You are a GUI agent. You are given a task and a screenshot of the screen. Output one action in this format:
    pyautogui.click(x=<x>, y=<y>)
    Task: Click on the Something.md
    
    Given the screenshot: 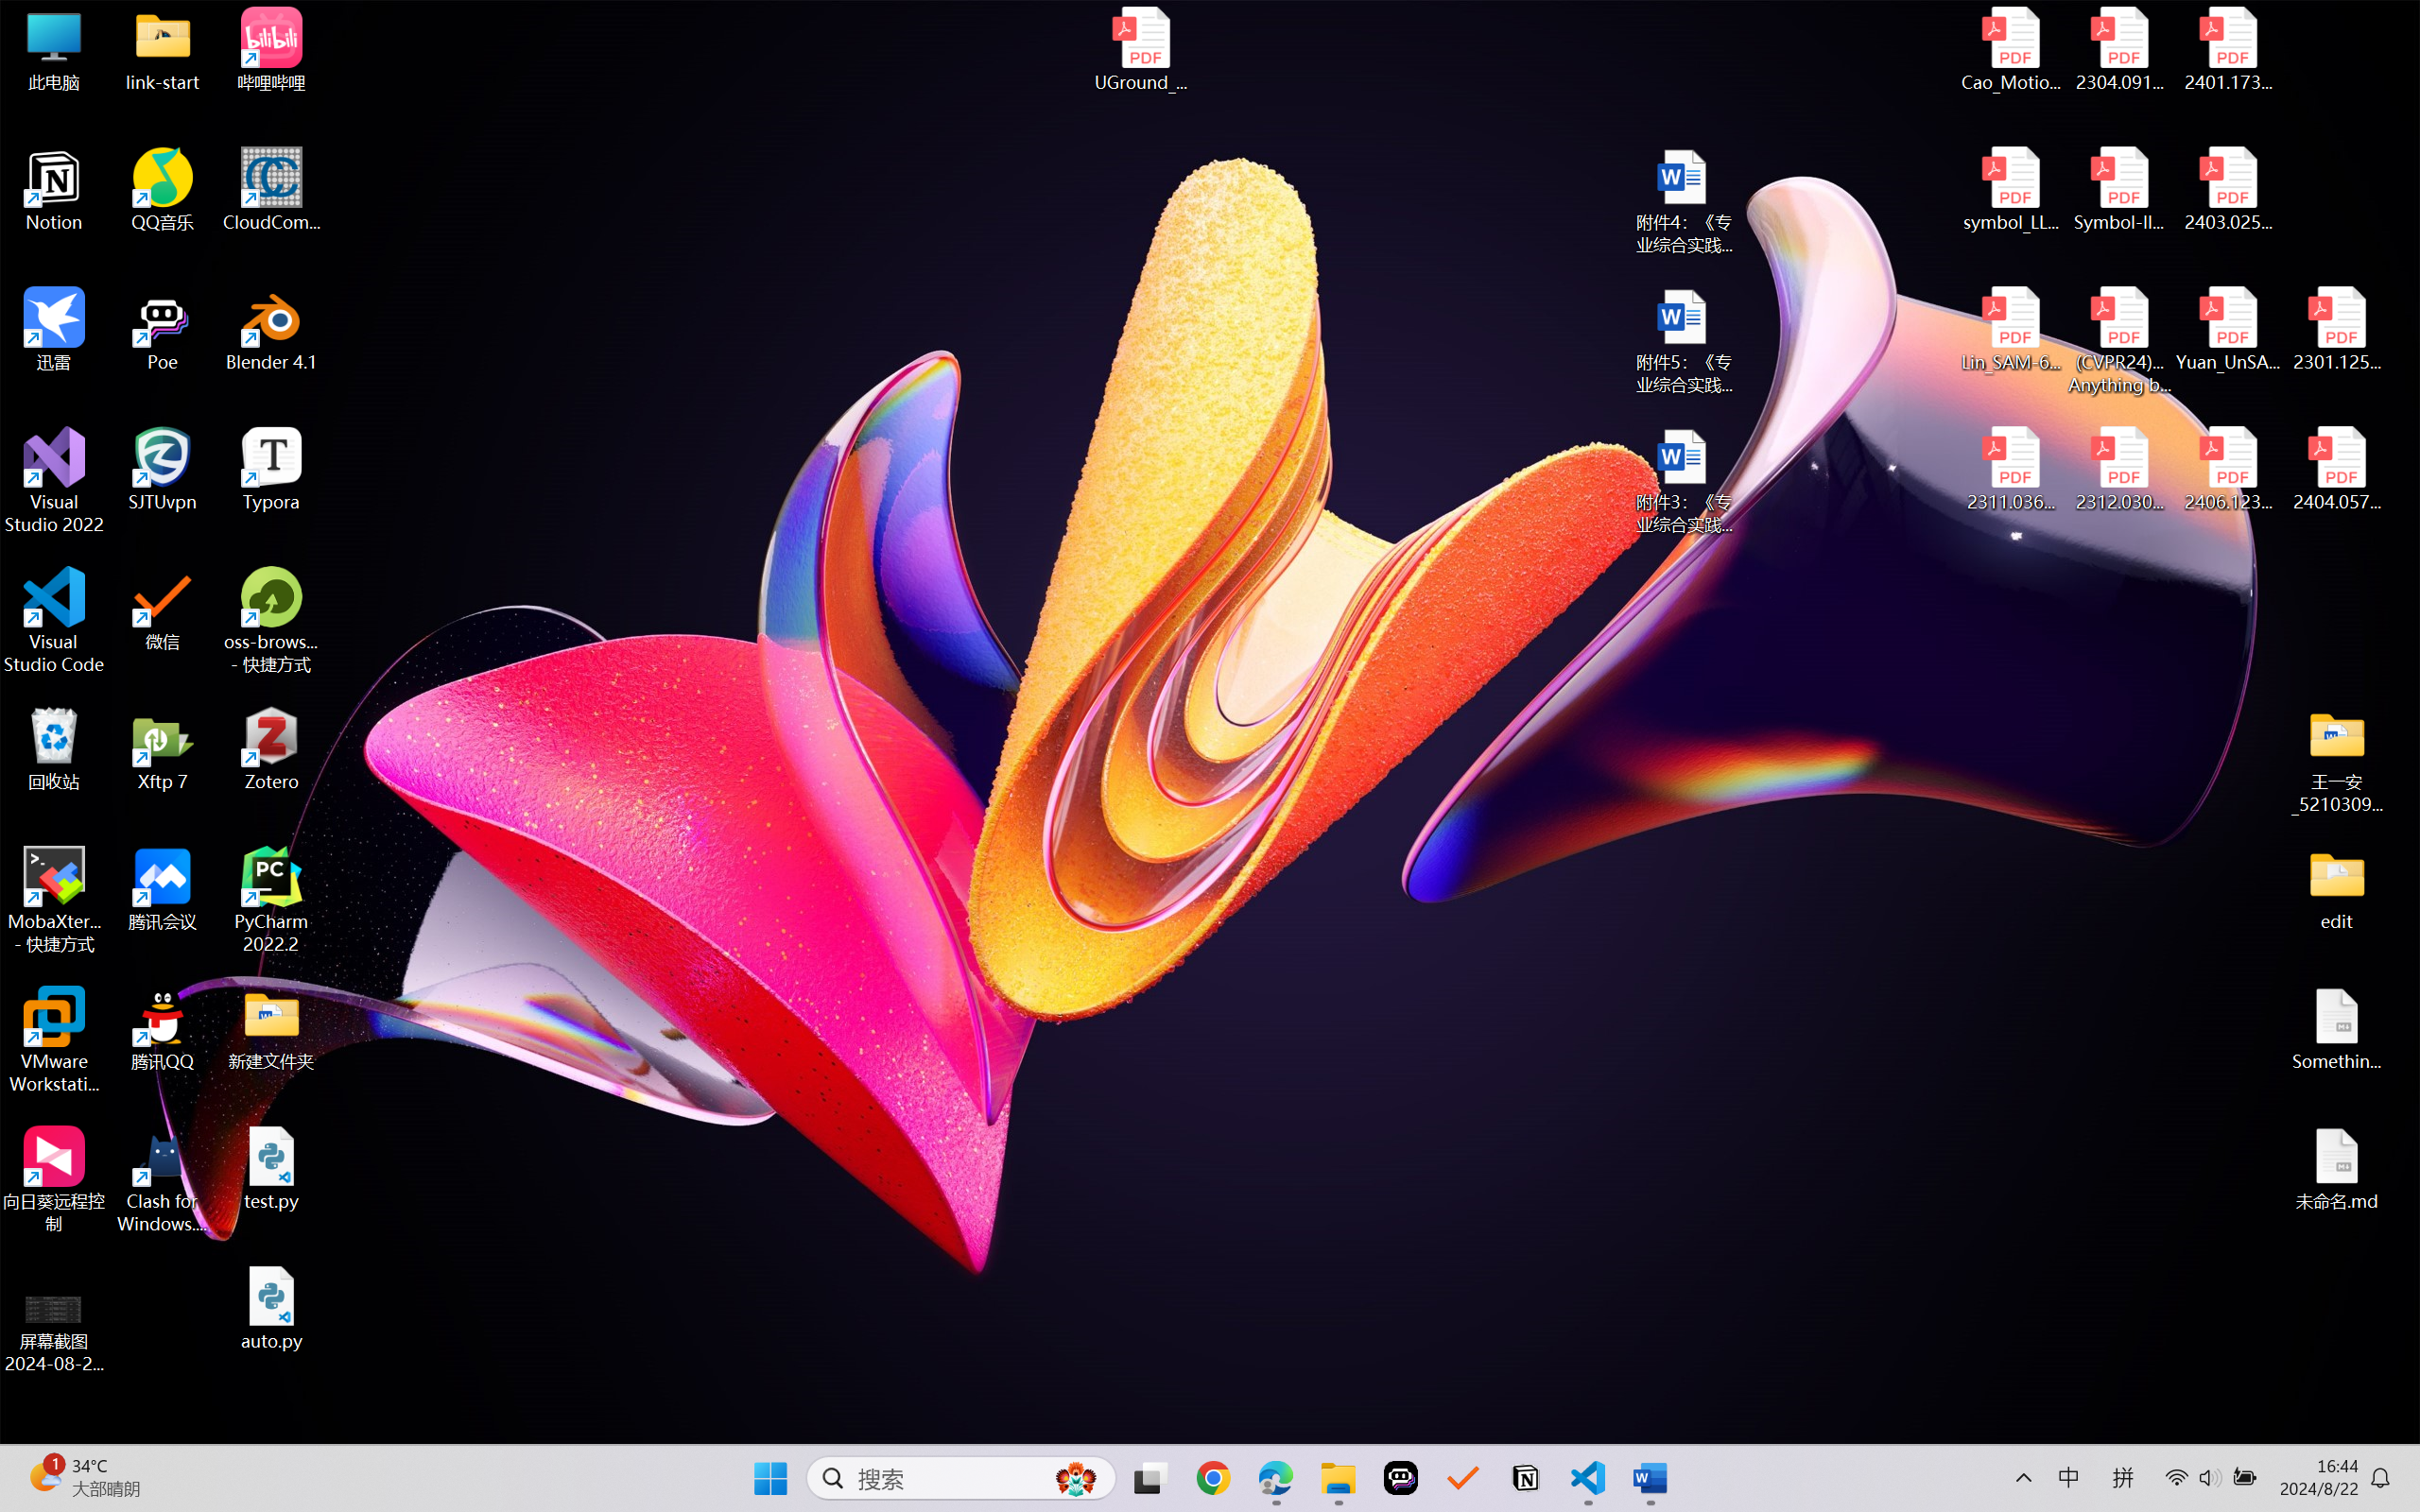 What is the action you would take?
    pyautogui.click(x=2337, y=1029)
    